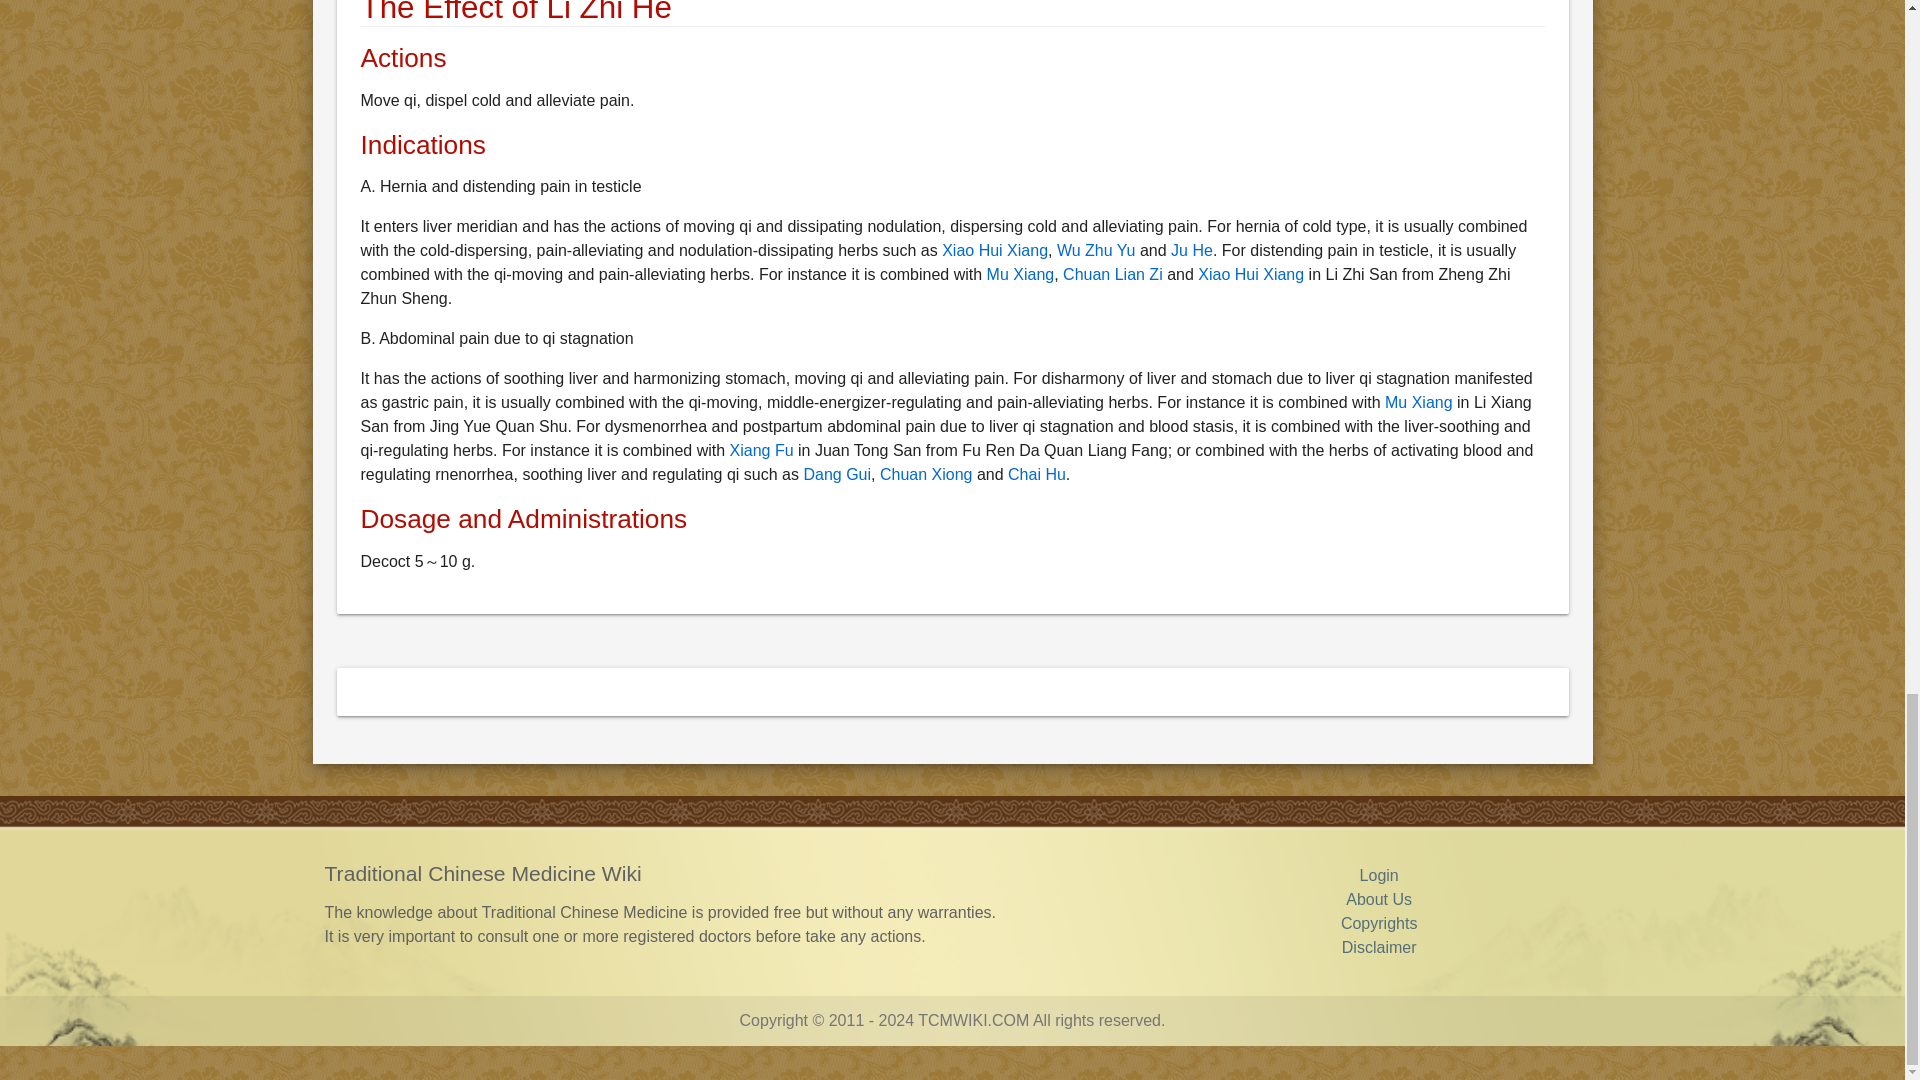 This screenshot has width=1920, height=1080. I want to click on Wu Zhu Yu, so click(1096, 250).